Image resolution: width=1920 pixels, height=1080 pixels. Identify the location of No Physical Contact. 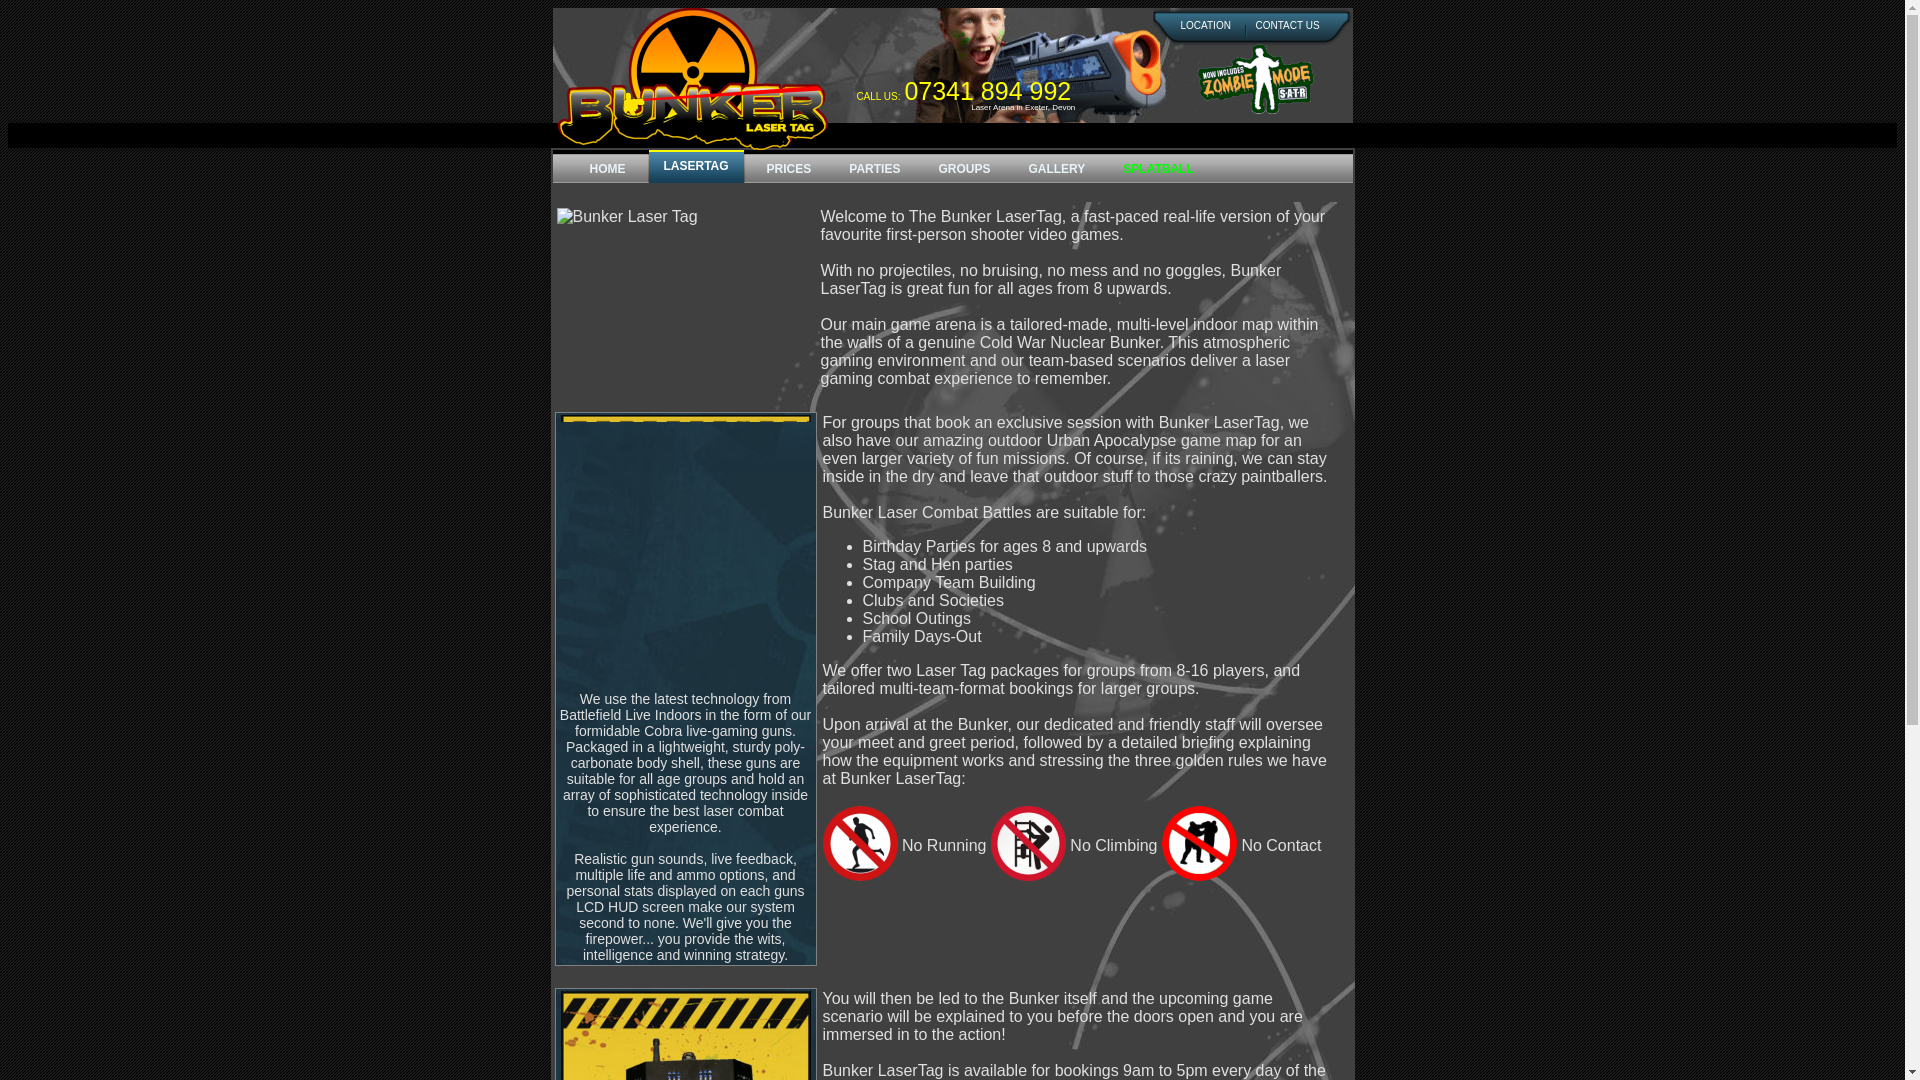
(1198, 843).